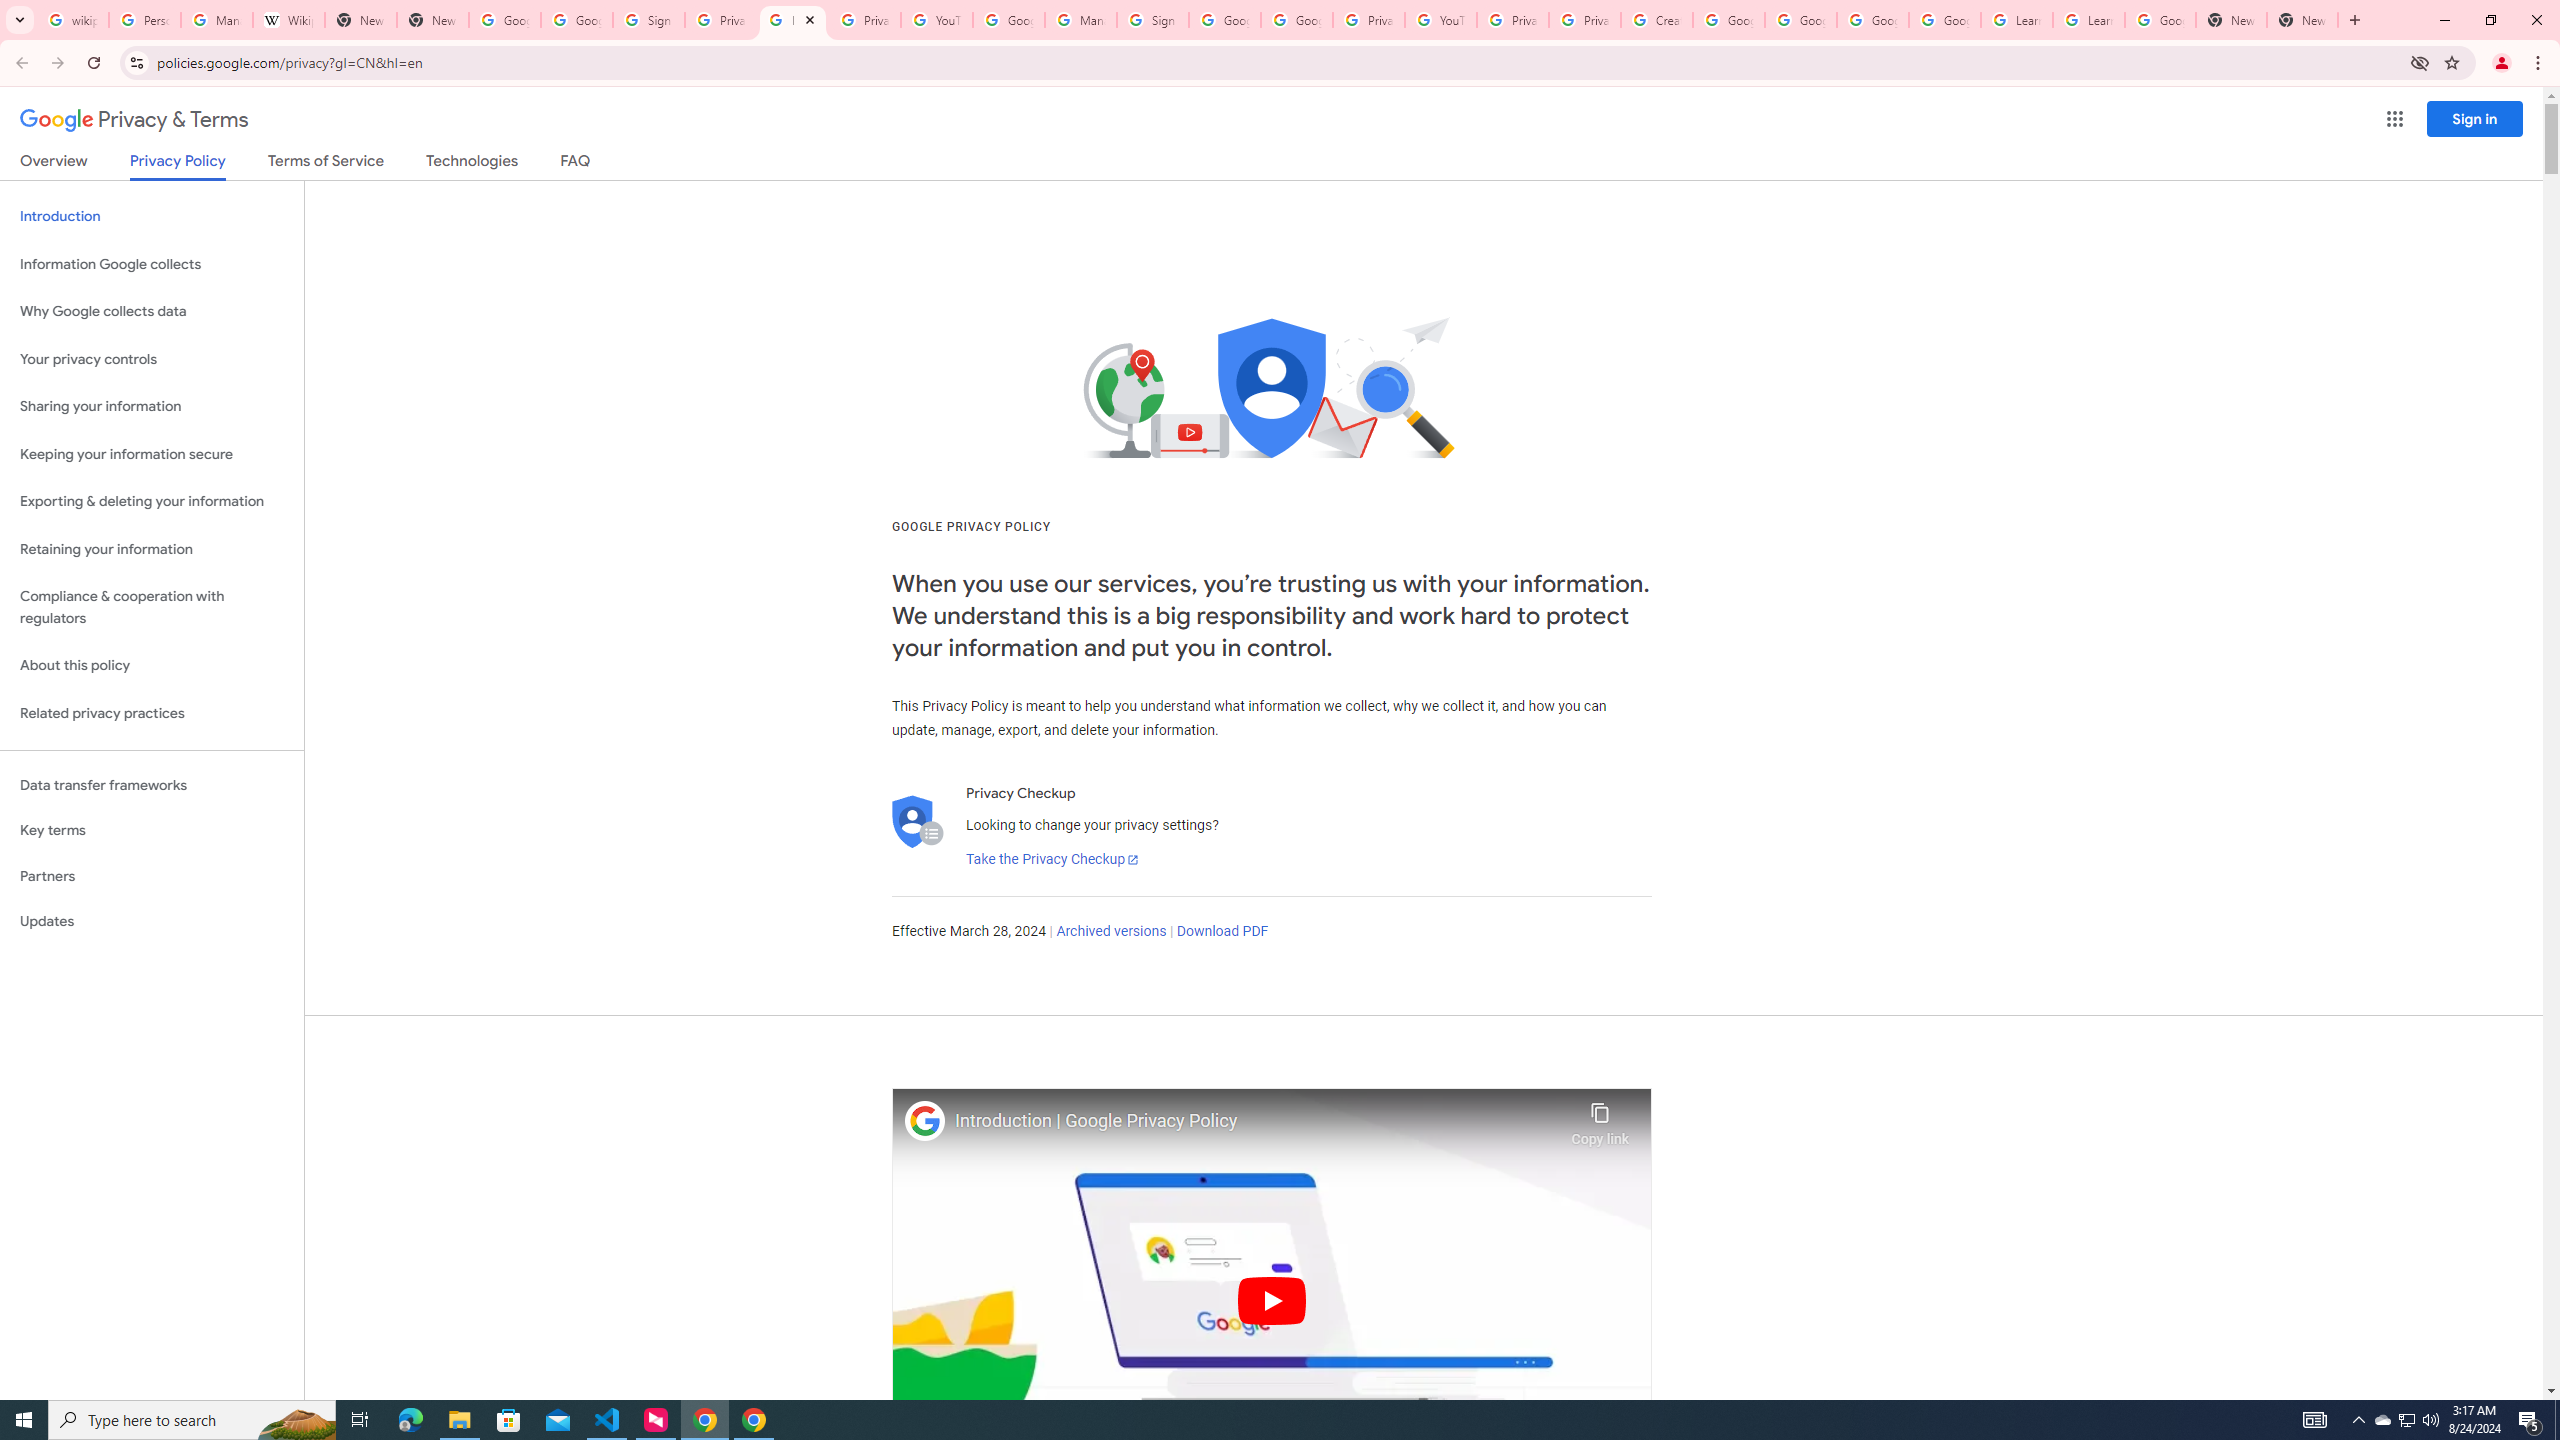  I want to click on Download PDF, so click(1222, 932).